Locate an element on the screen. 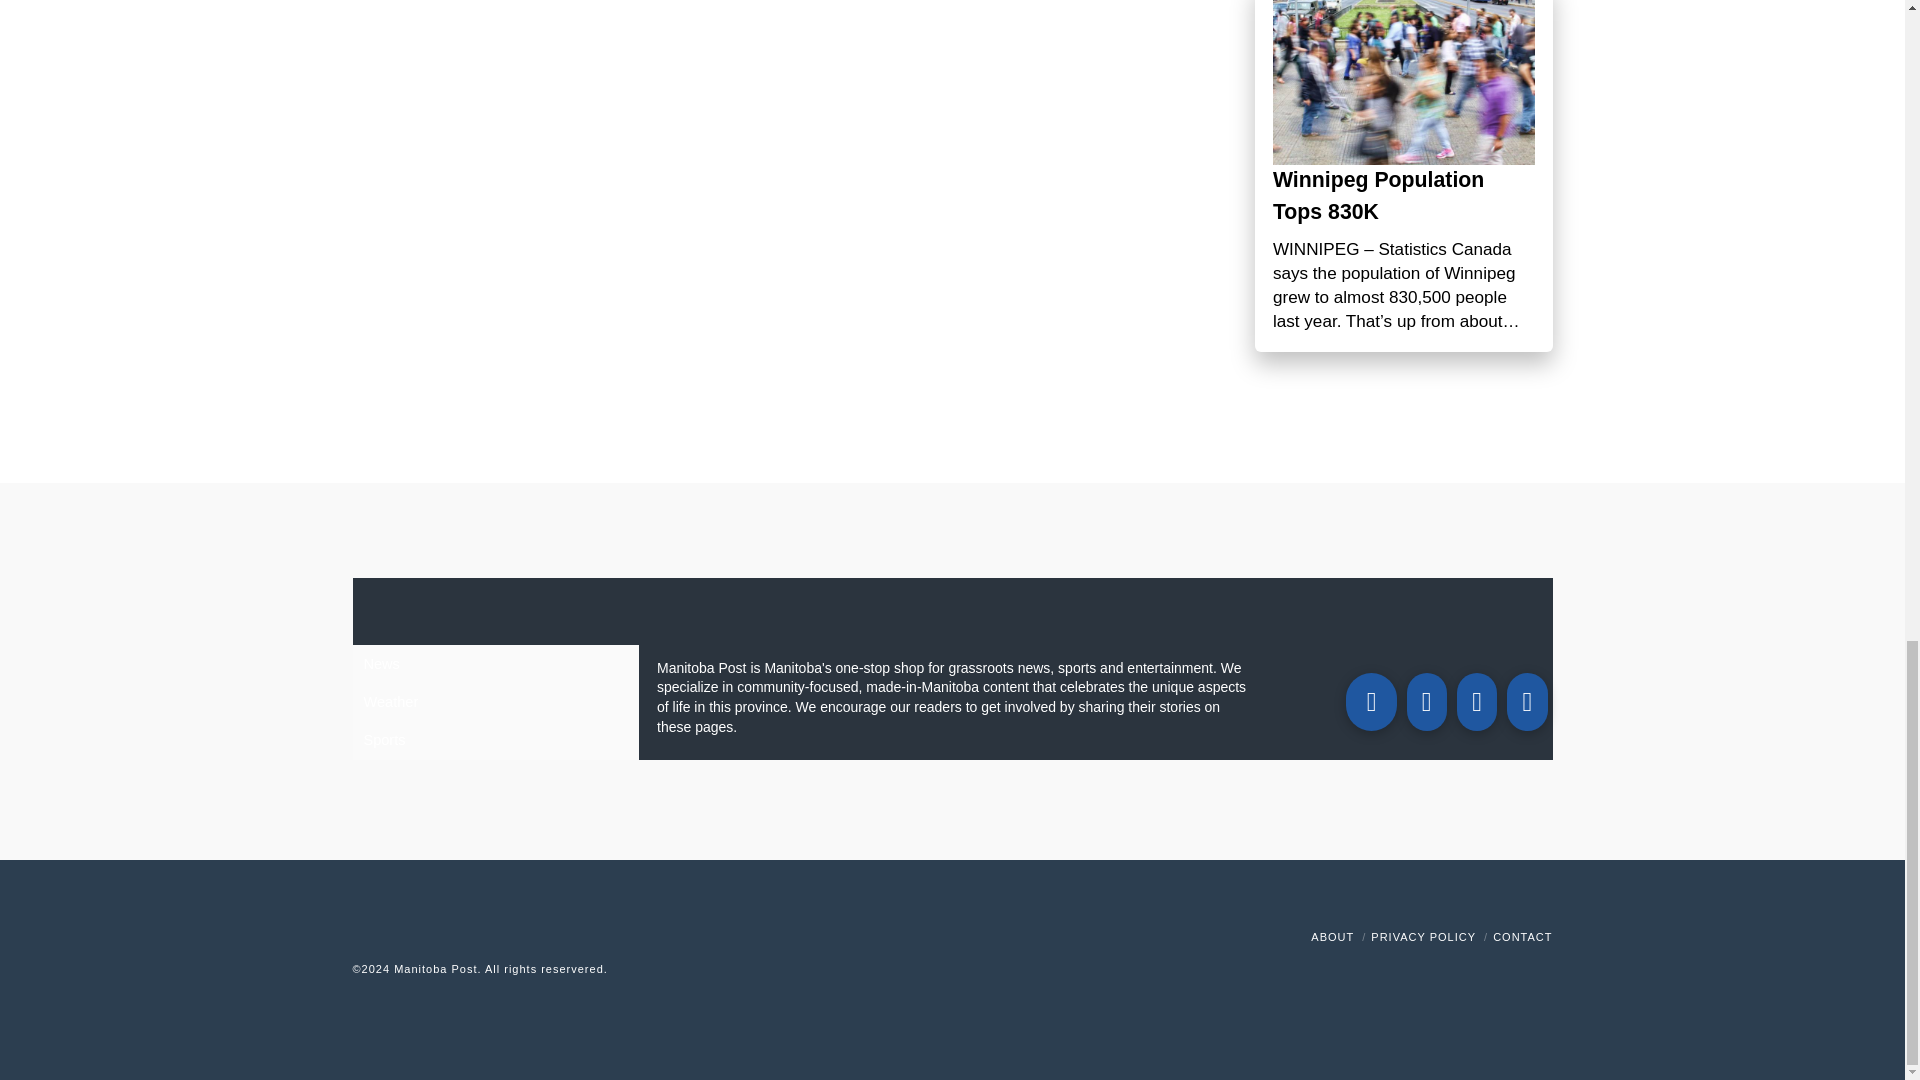  FooterWhite is located at coordinates (656, 969).